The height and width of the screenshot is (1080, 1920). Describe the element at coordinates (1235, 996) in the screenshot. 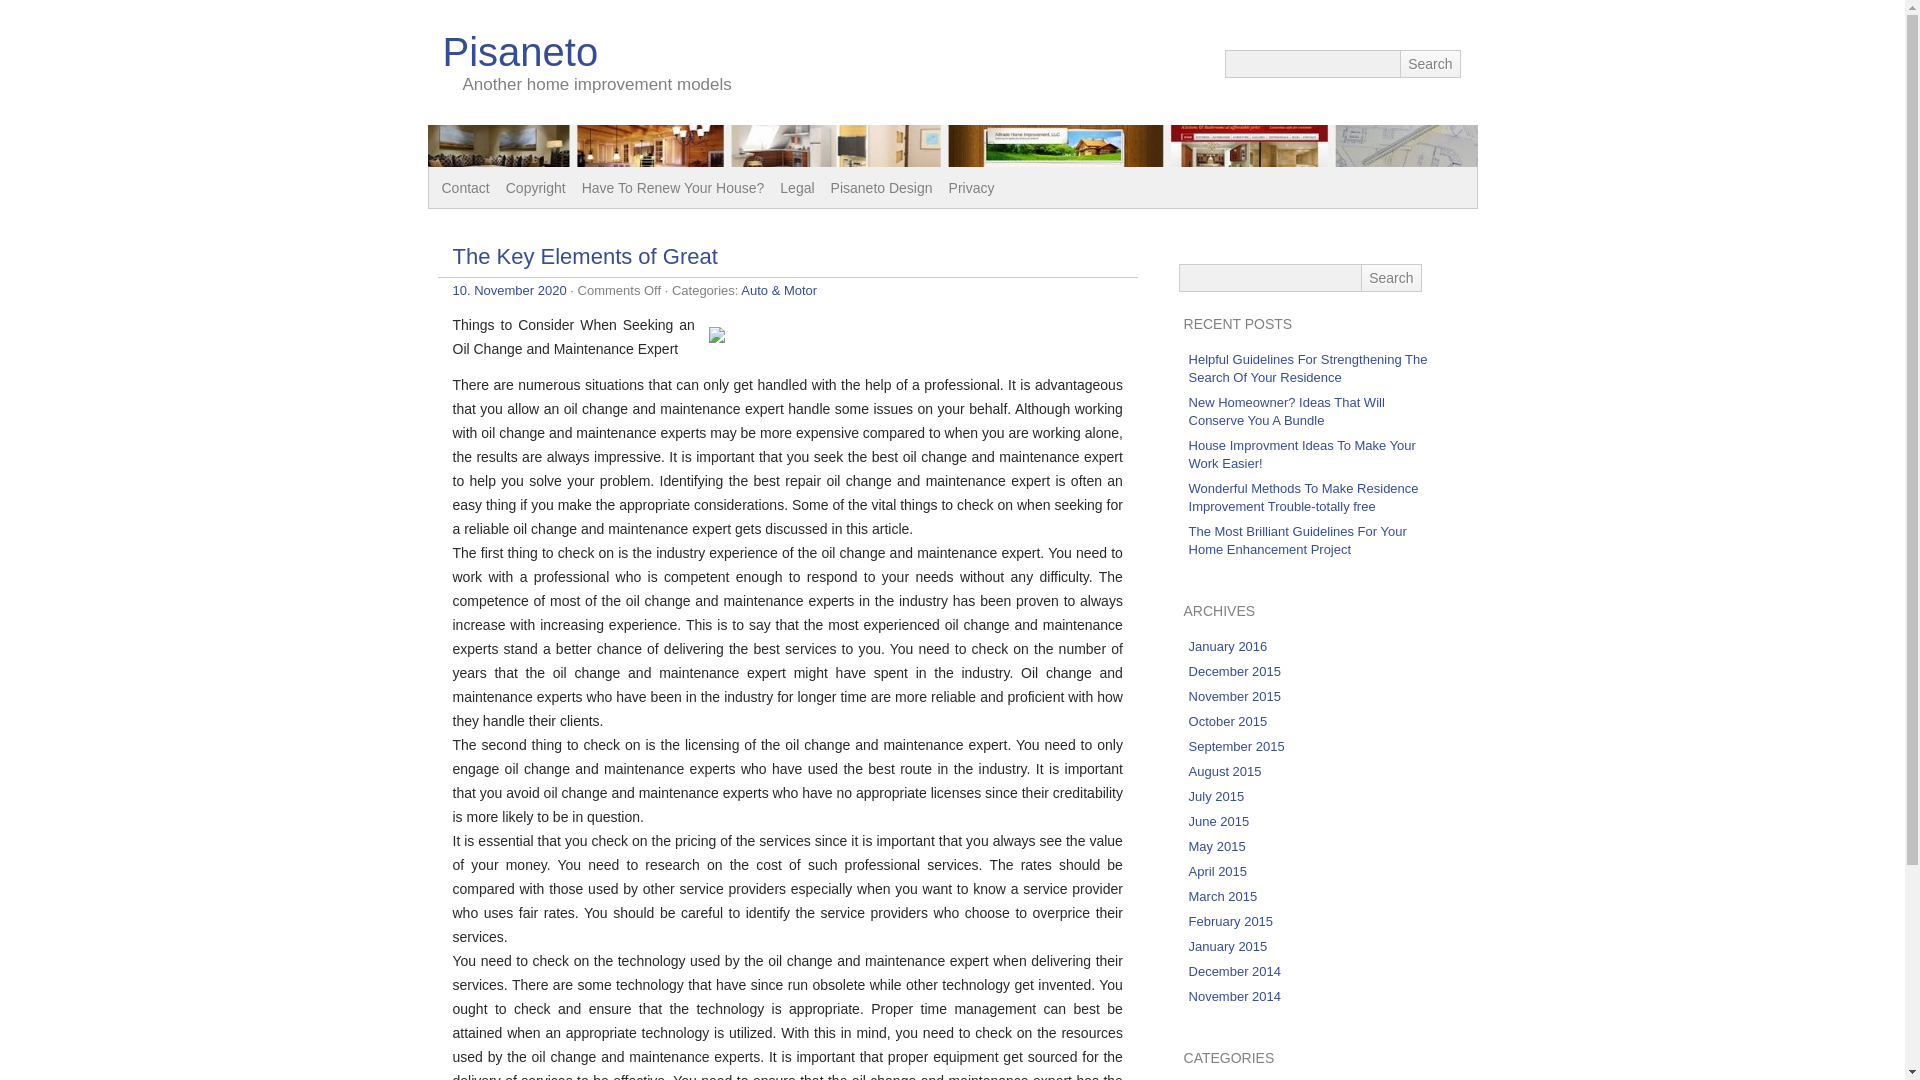

I see `November 2014` at that location.